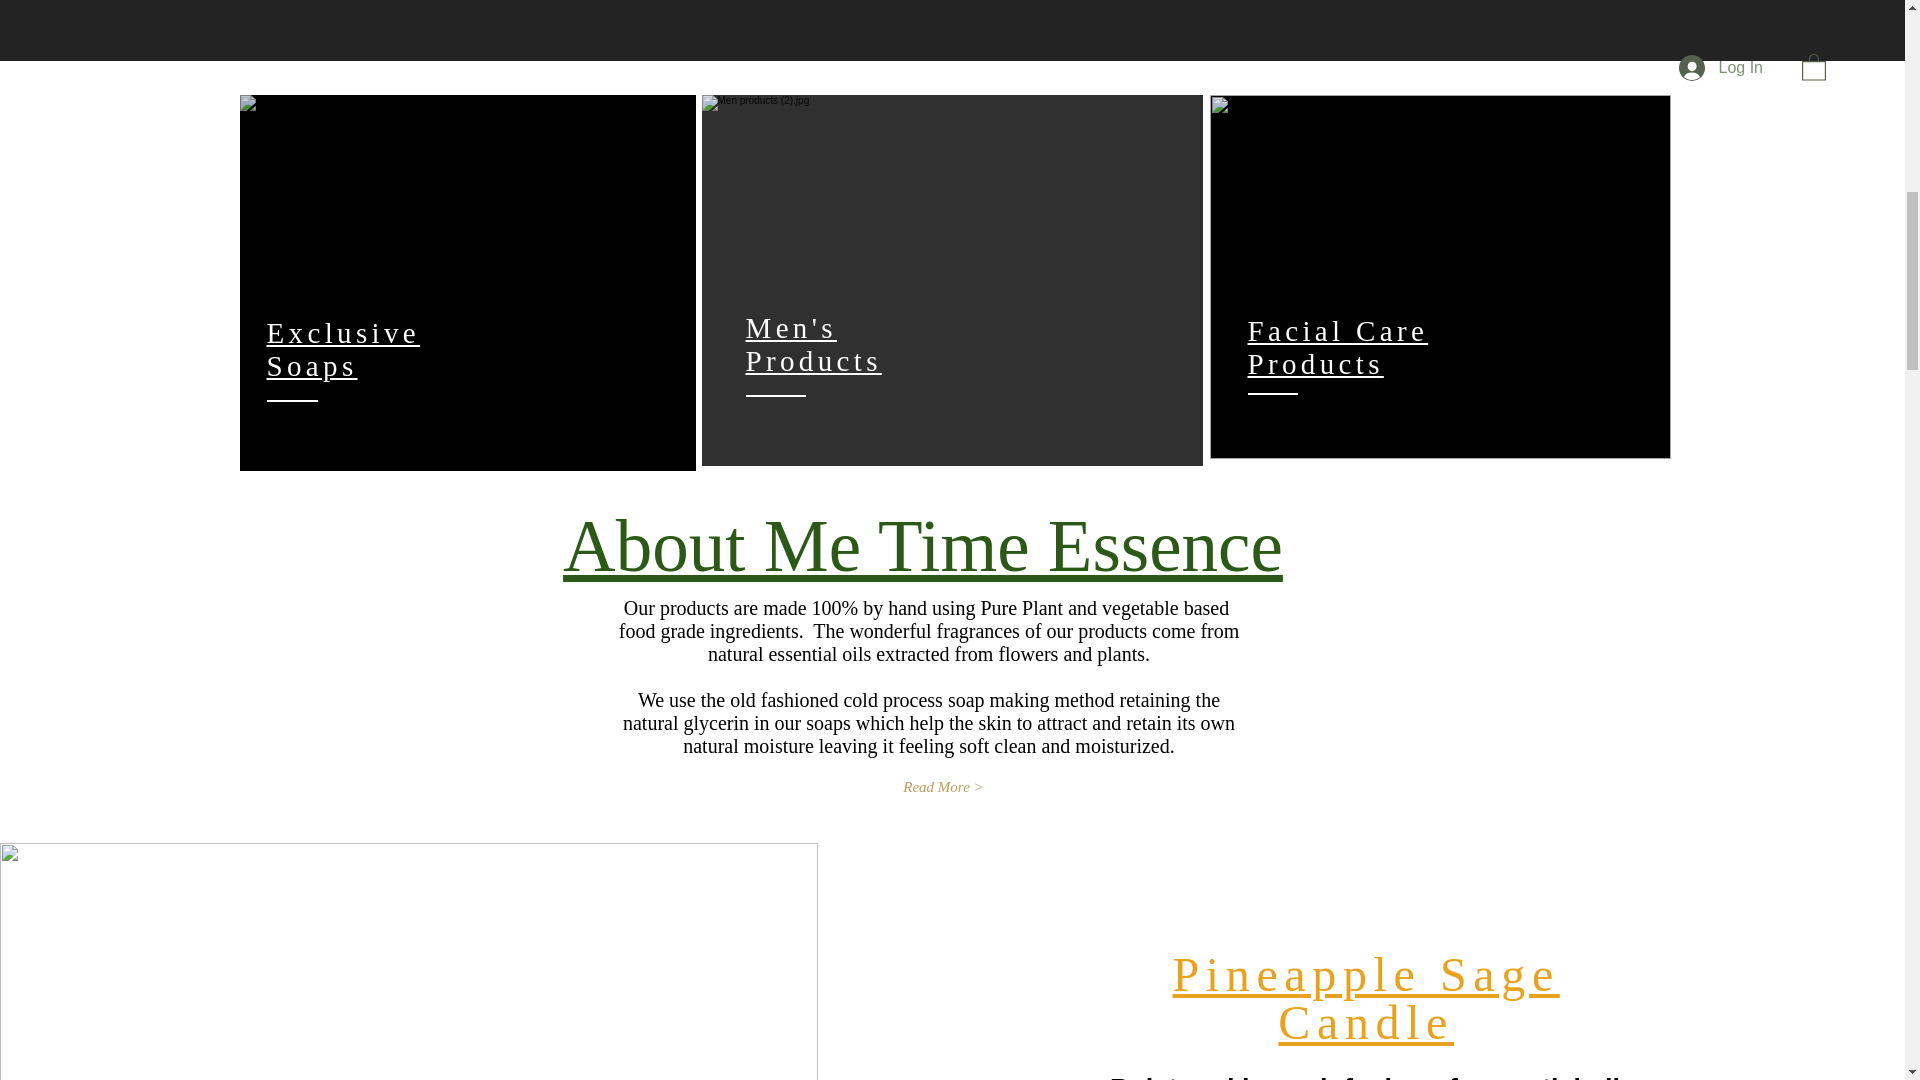 The height and width of the screenshot is (1080, 1920). I want to click on Exclusive Soaps, so click(343, 350).